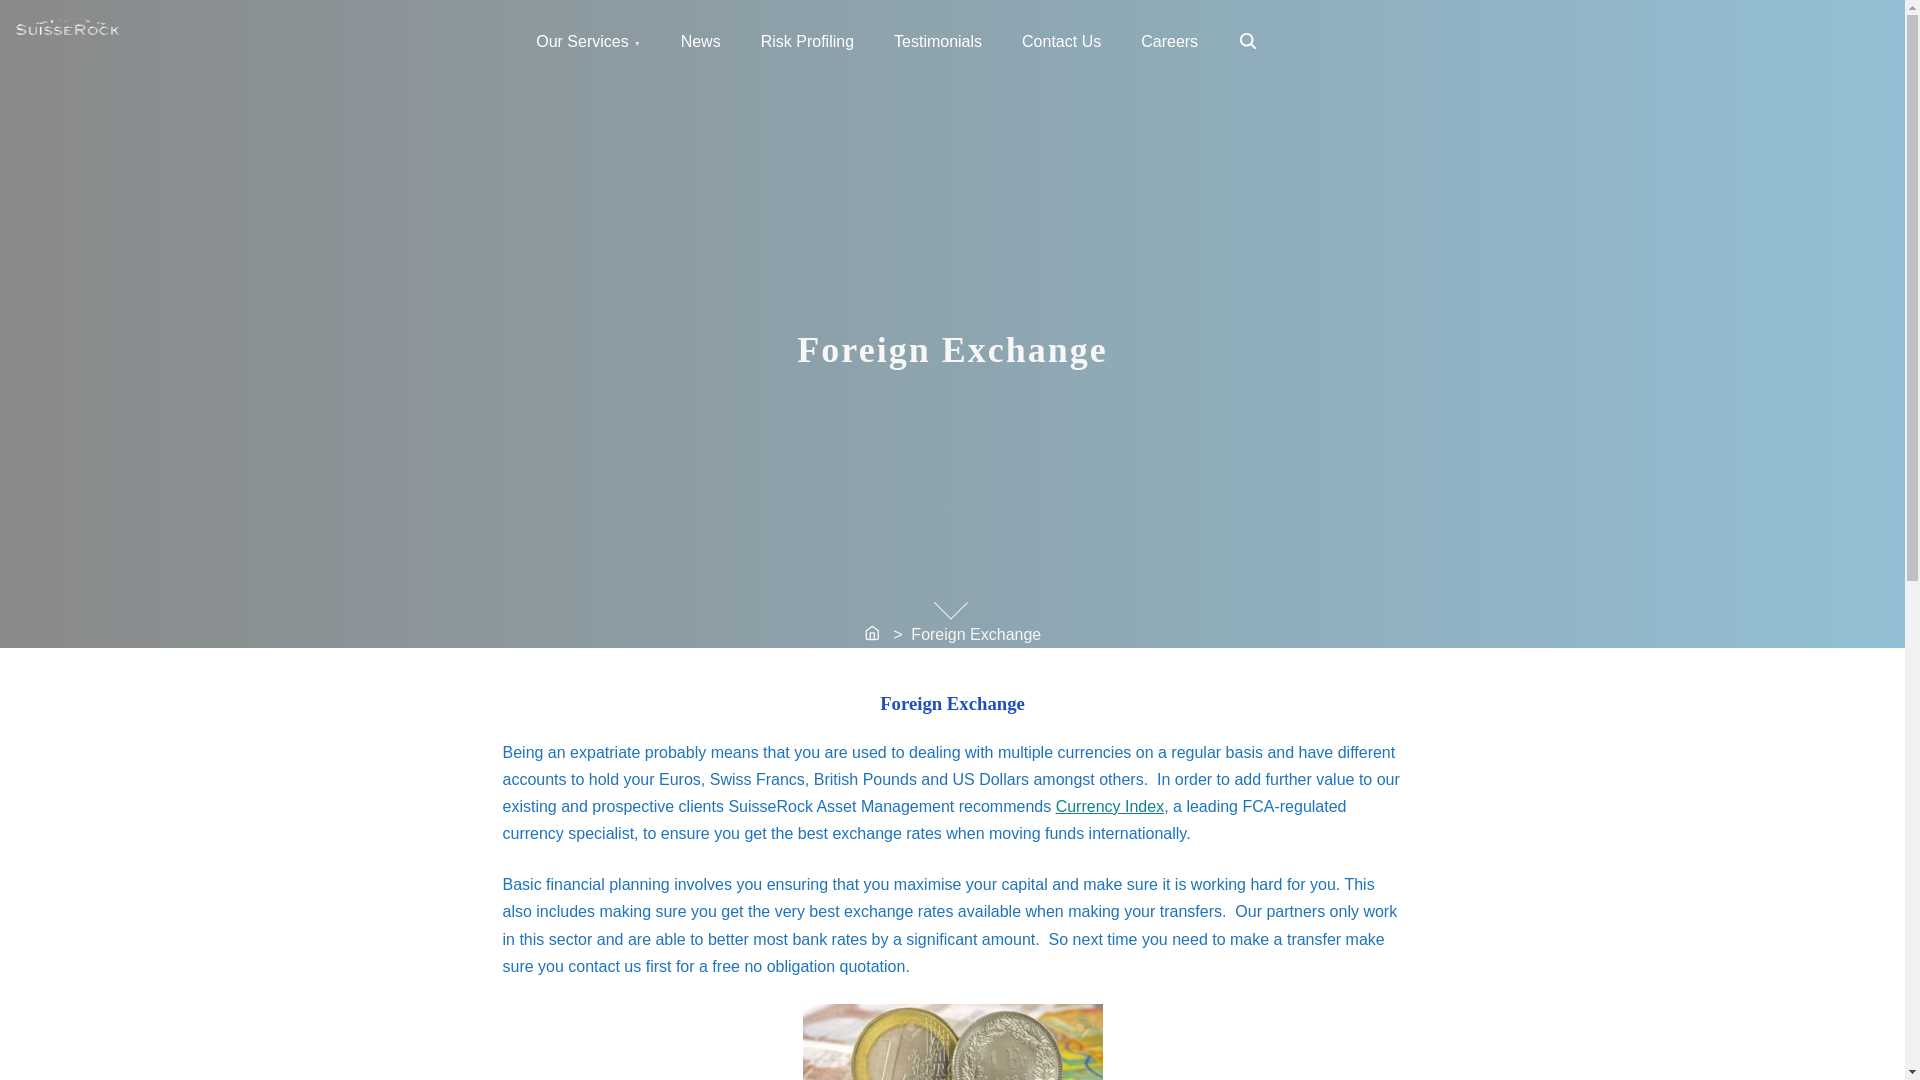  What do you see at coordinates (1248, 40) in the screenshot?
I see `Search` at bounding box center [1248, 40].